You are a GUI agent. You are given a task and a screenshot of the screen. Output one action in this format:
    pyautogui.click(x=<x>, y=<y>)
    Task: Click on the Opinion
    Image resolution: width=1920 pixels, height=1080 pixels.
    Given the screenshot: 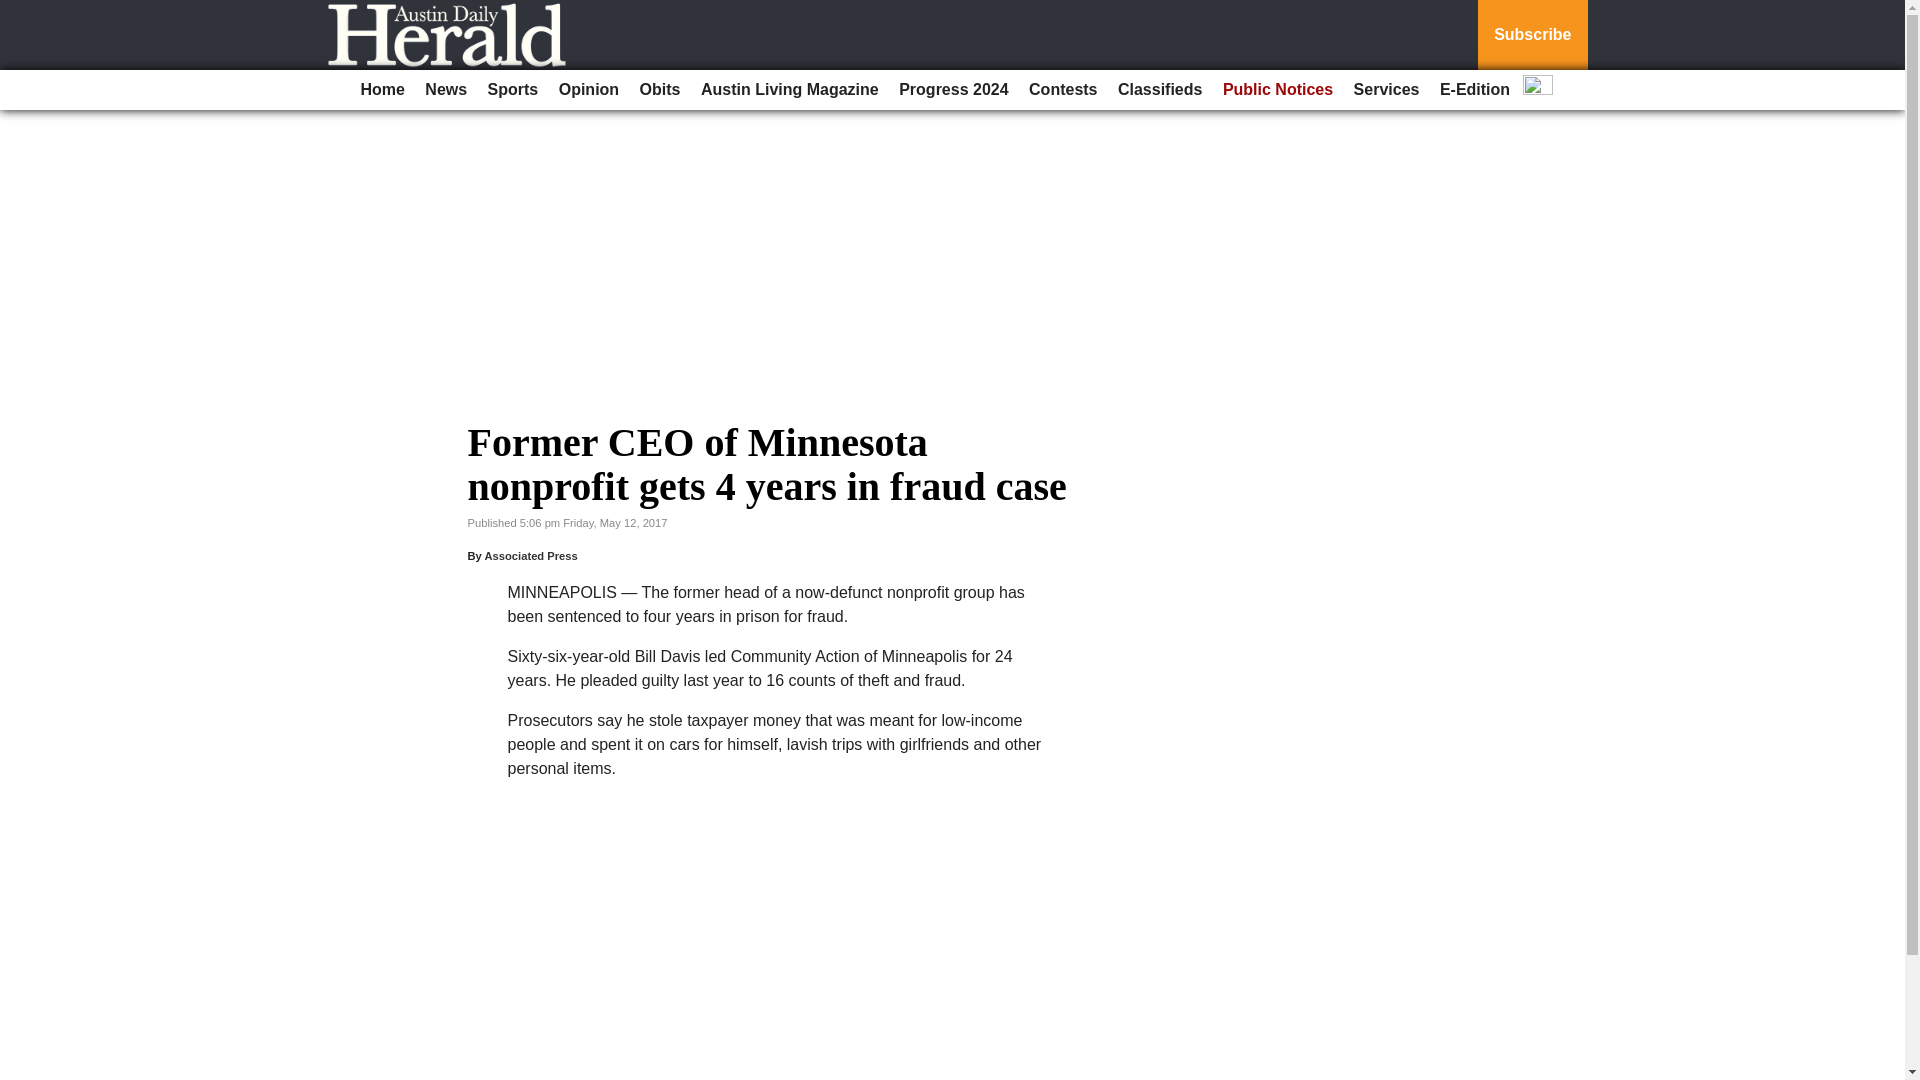 What is the action you would take?
    pyautogui.click(x=589, y=90)
    